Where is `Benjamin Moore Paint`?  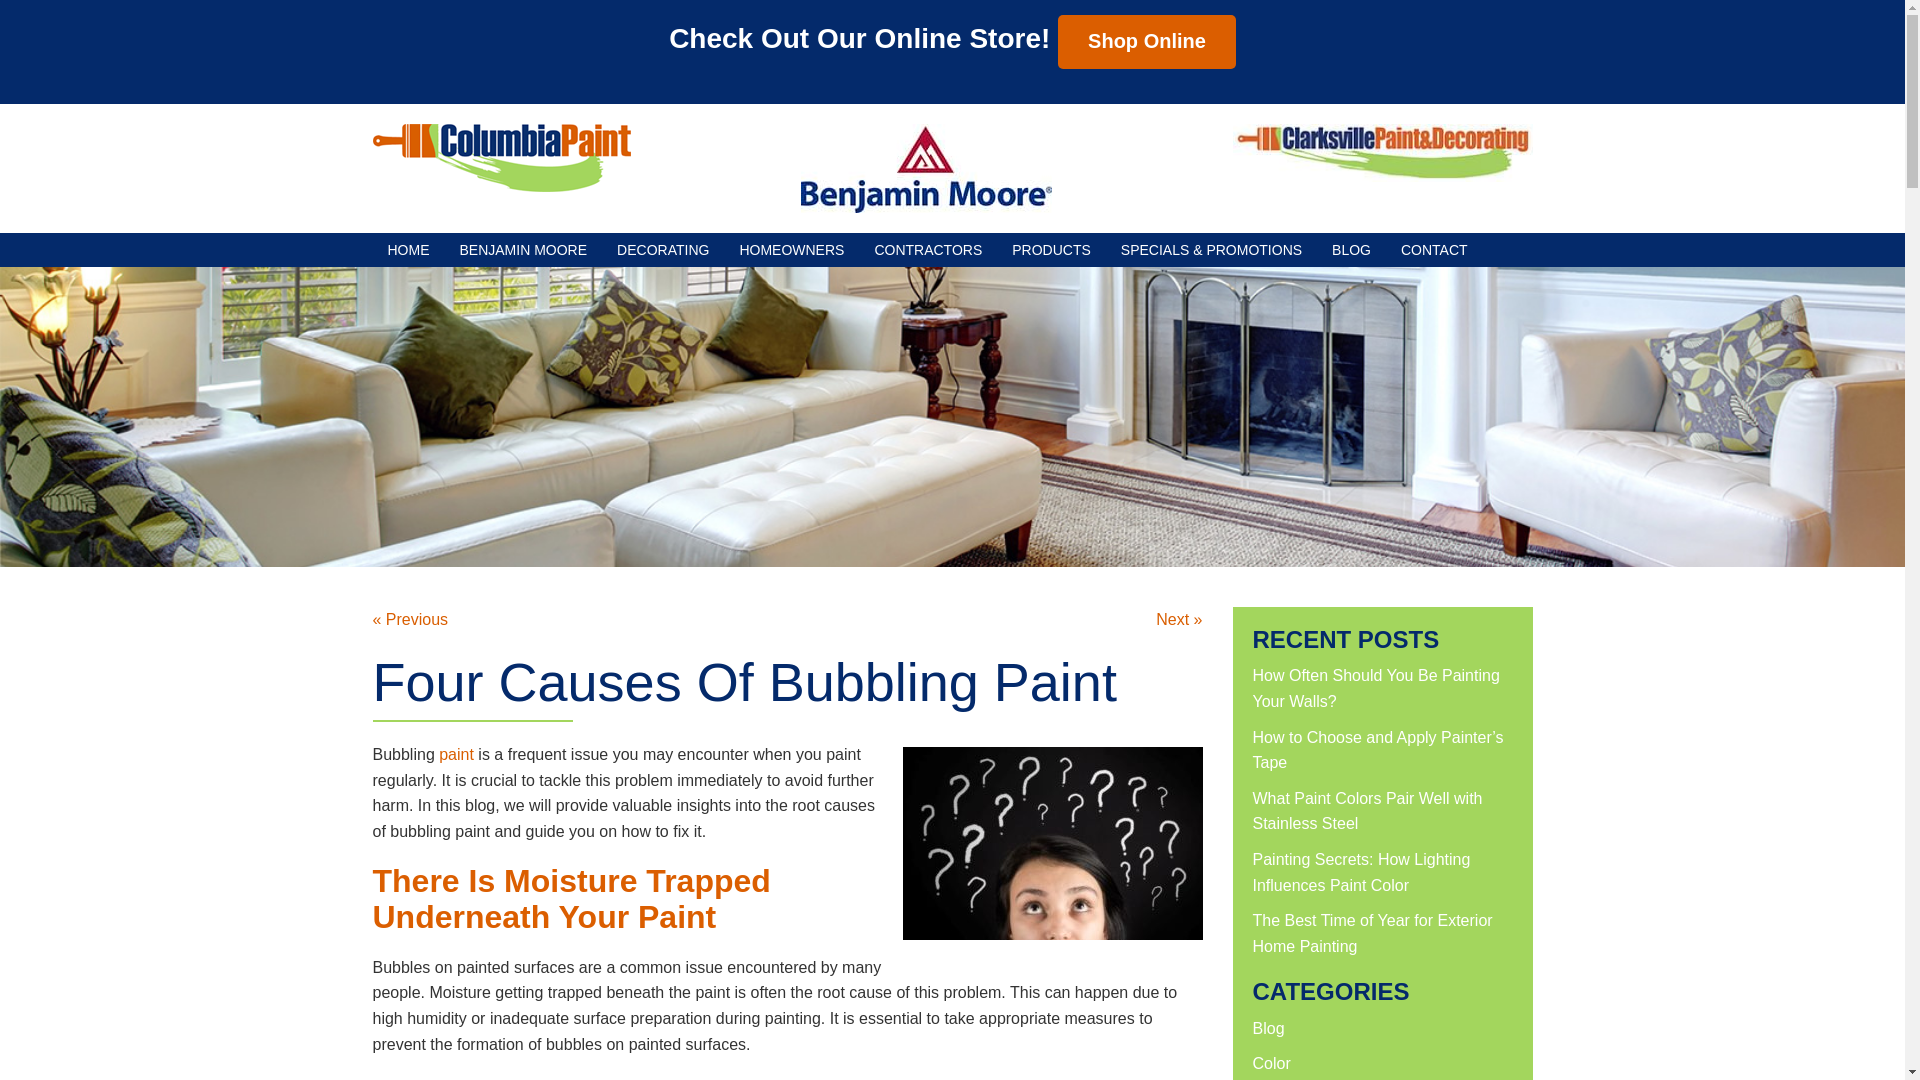
Benjamin Moore Paint is located at coordinates (925, 168).